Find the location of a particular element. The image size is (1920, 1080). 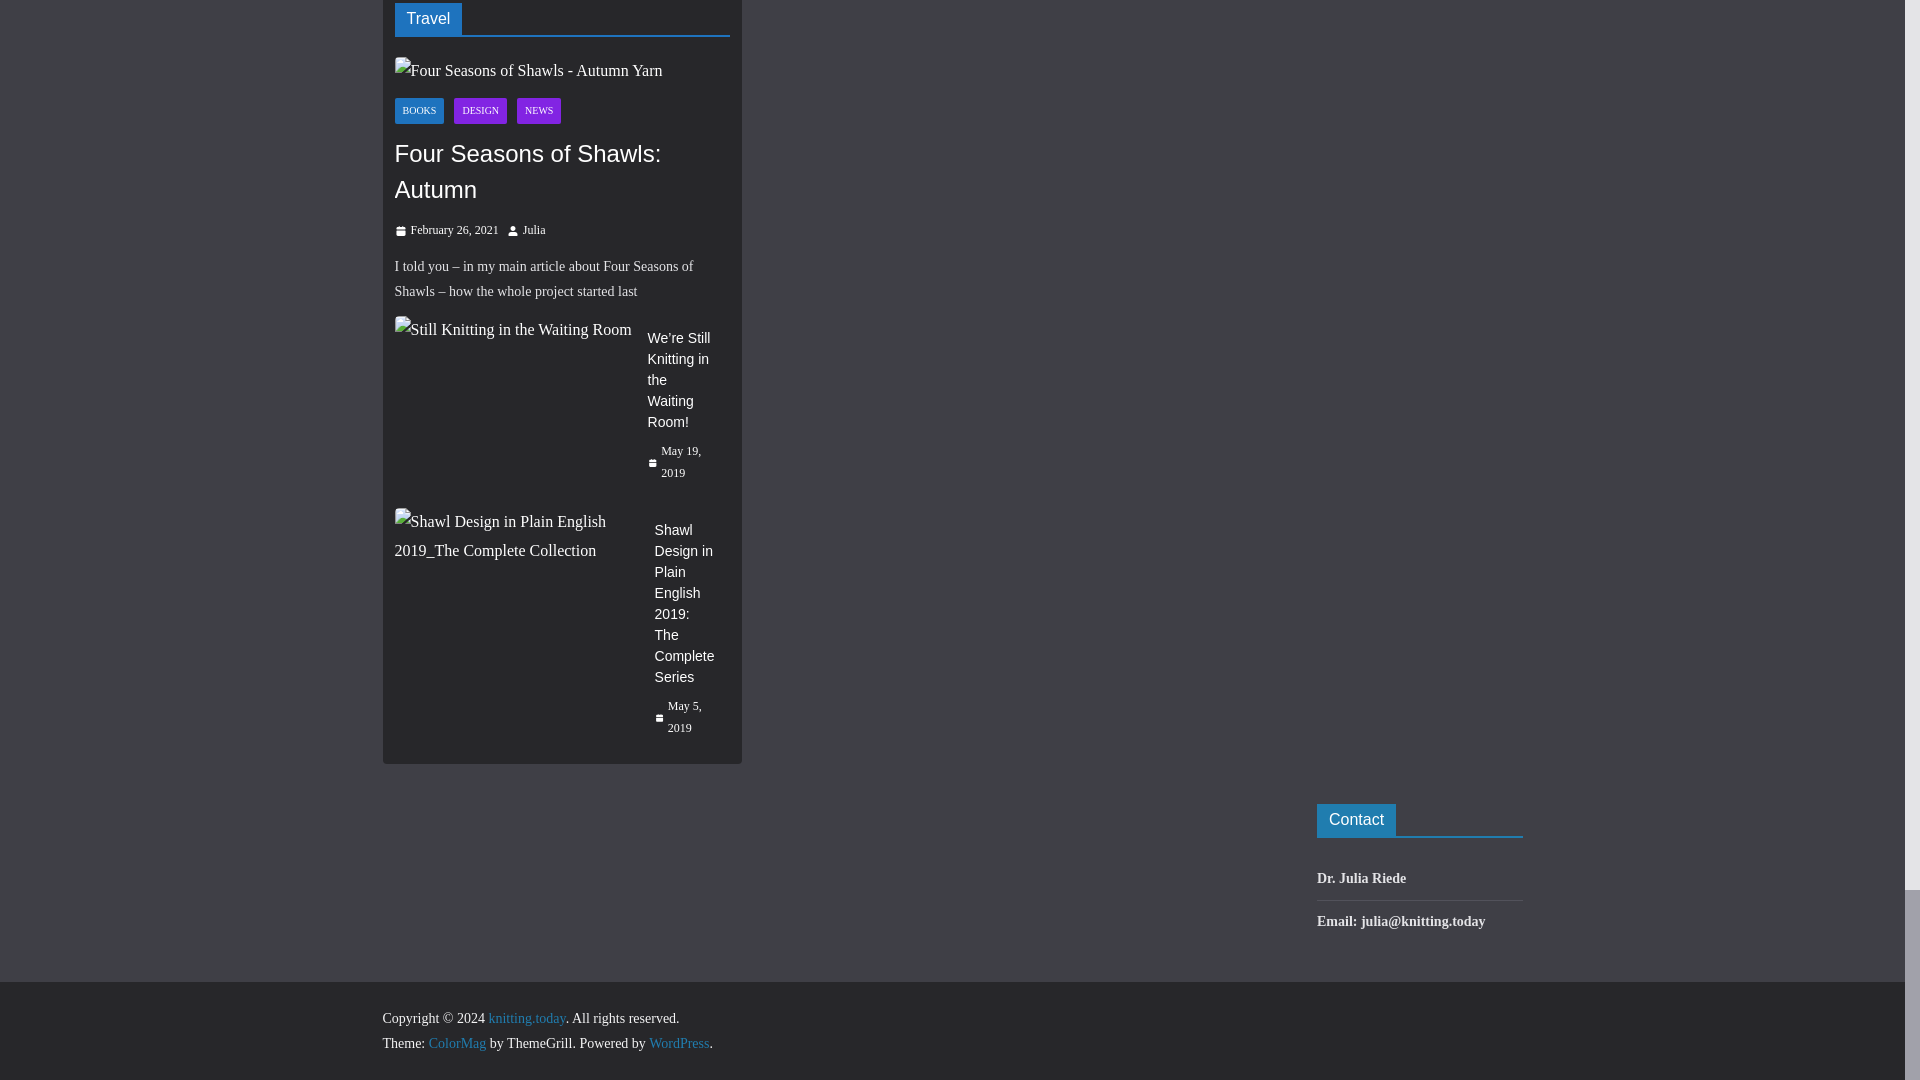

10:00 am is located at coordinates (445, 230).